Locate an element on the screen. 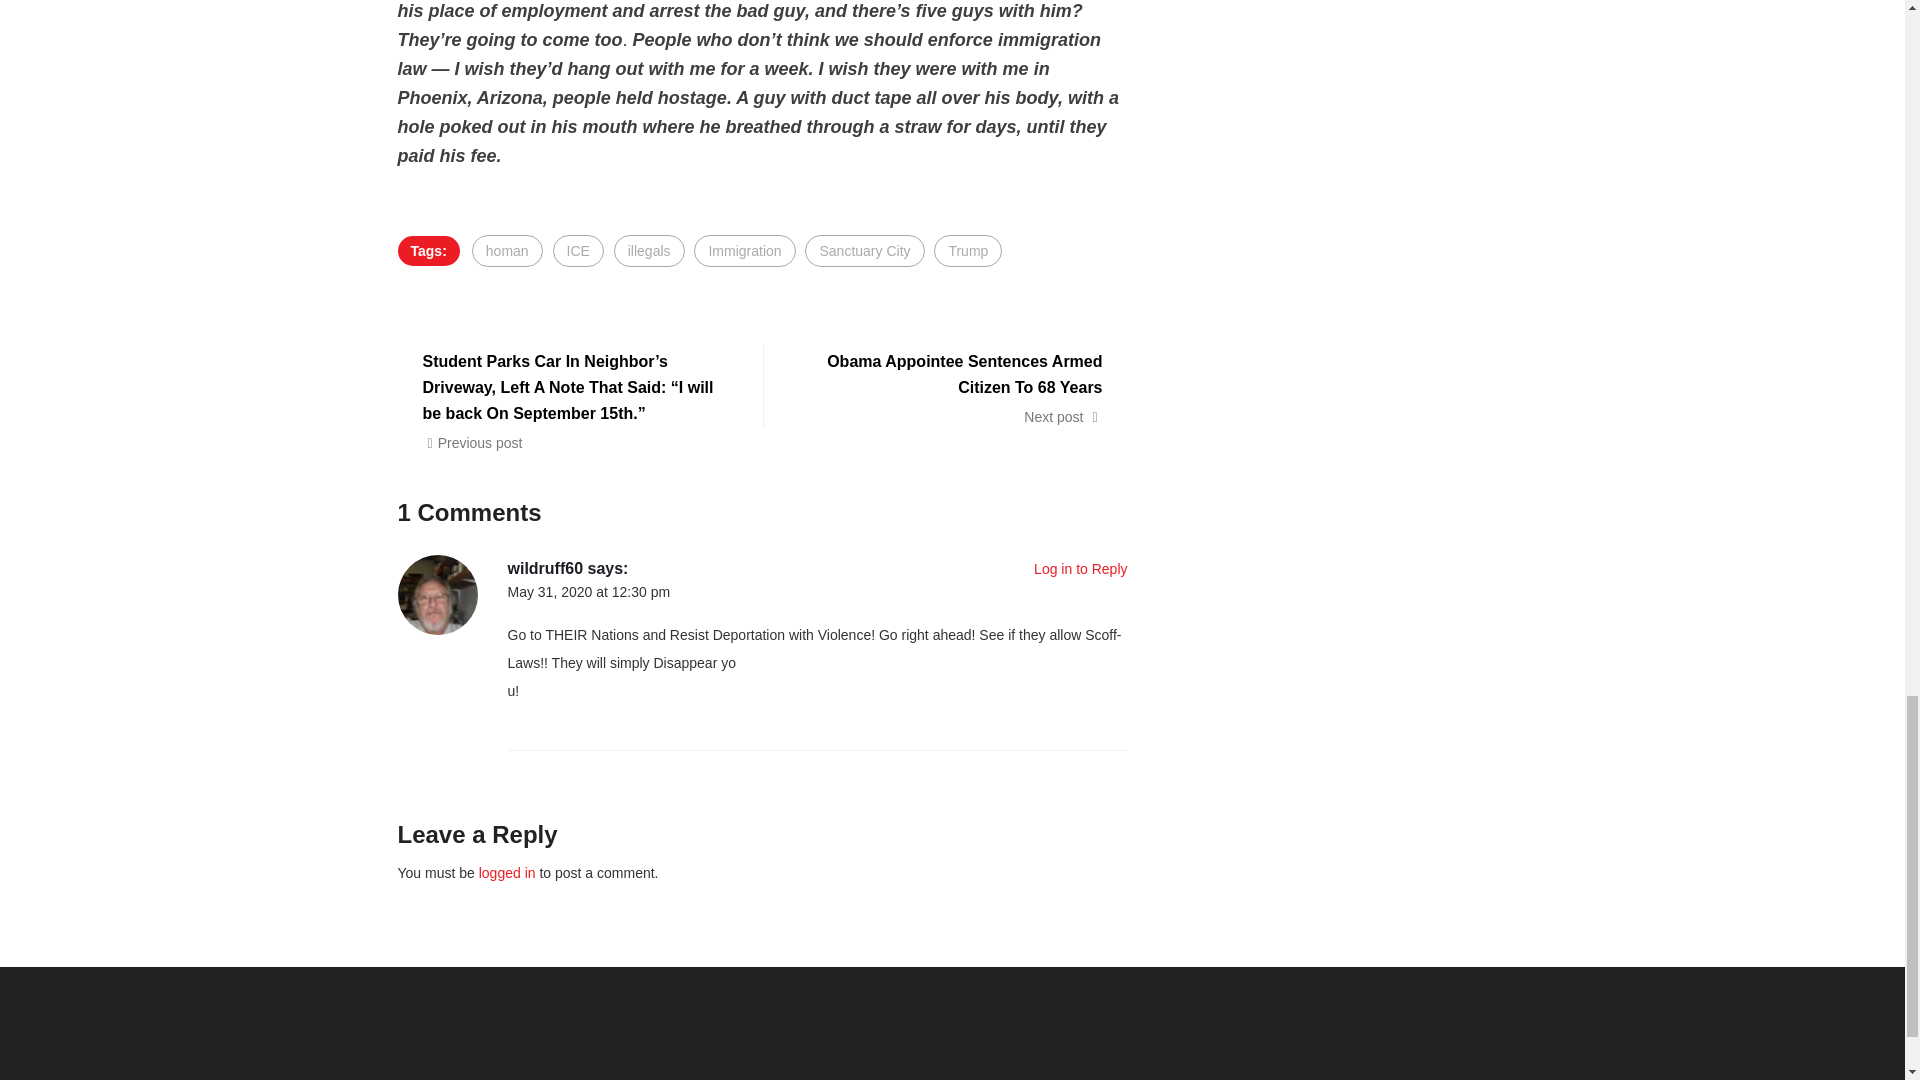  Trump is located at coordinates (968, 250).